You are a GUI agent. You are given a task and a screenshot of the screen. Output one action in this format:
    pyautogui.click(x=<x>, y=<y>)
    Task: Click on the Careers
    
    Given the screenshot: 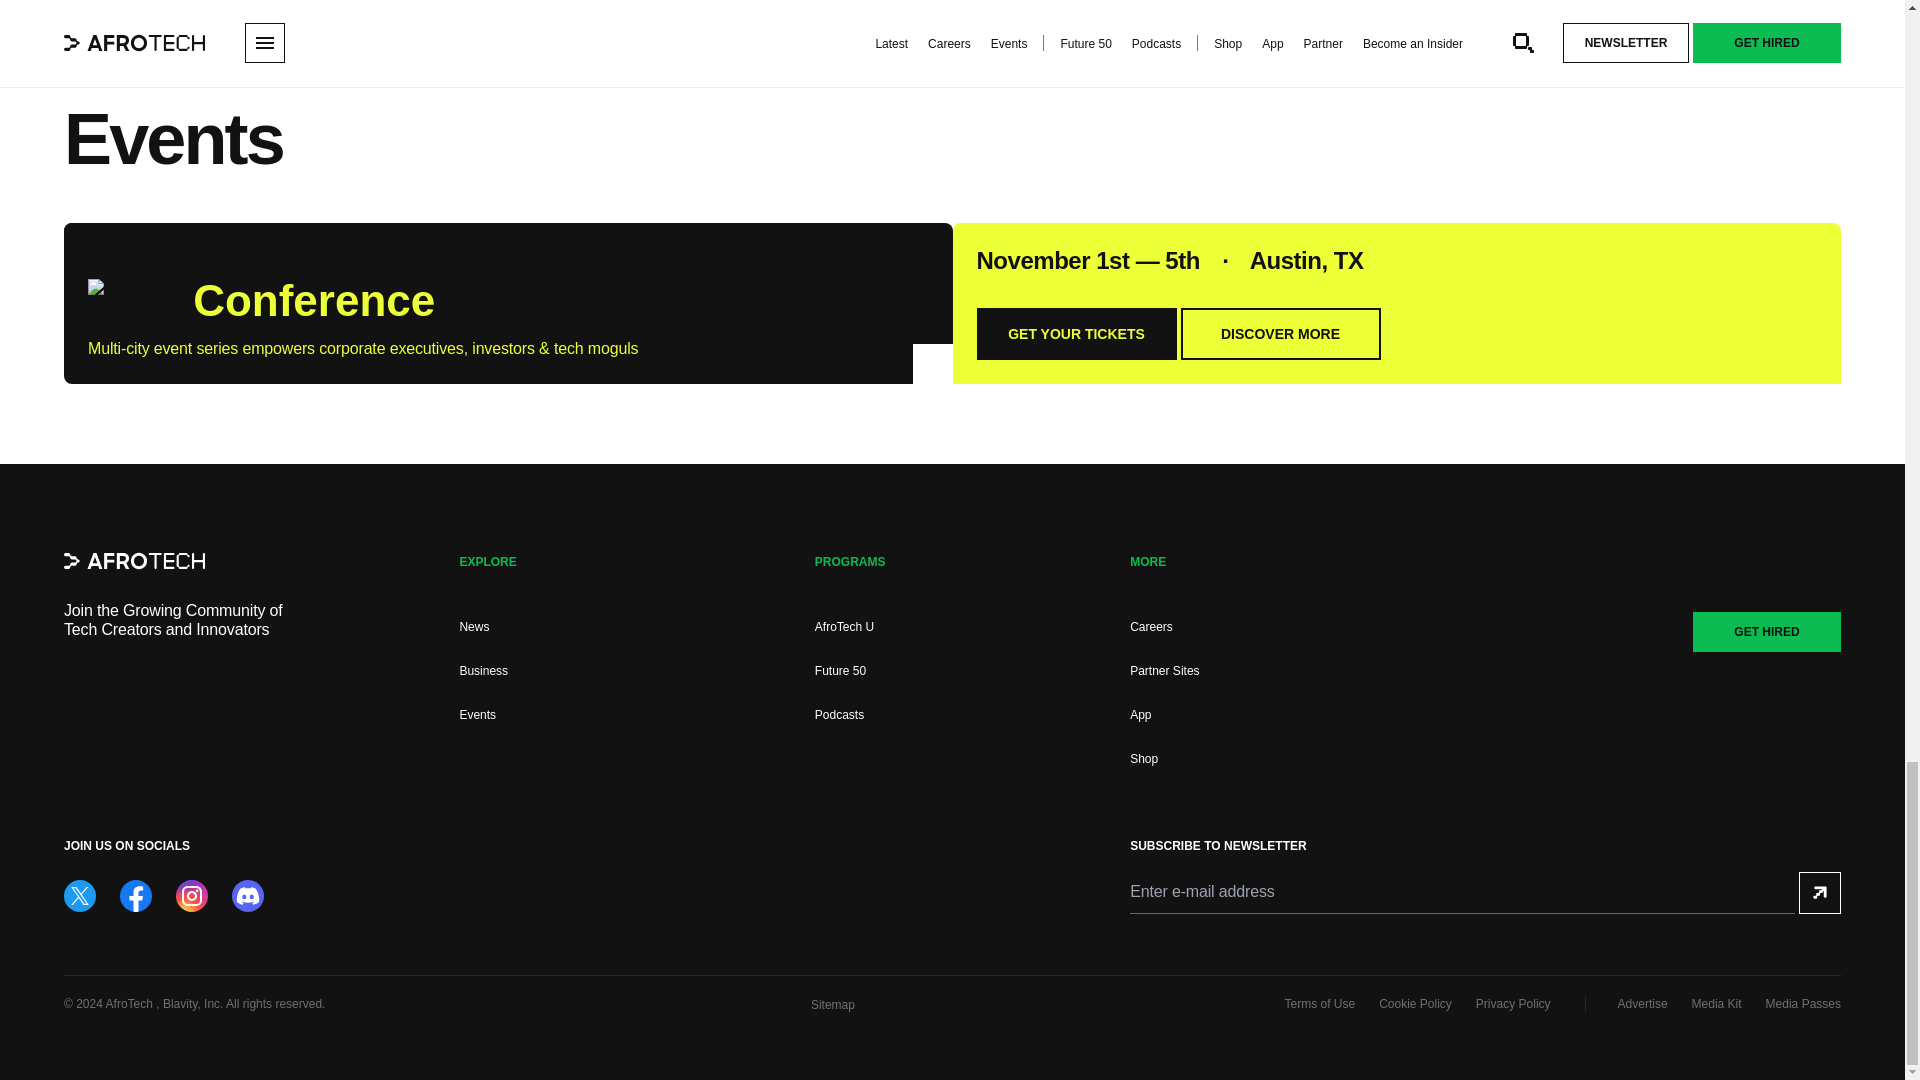 What is the action you would take?
    pyautogui.click(x=1152, y=626)
    